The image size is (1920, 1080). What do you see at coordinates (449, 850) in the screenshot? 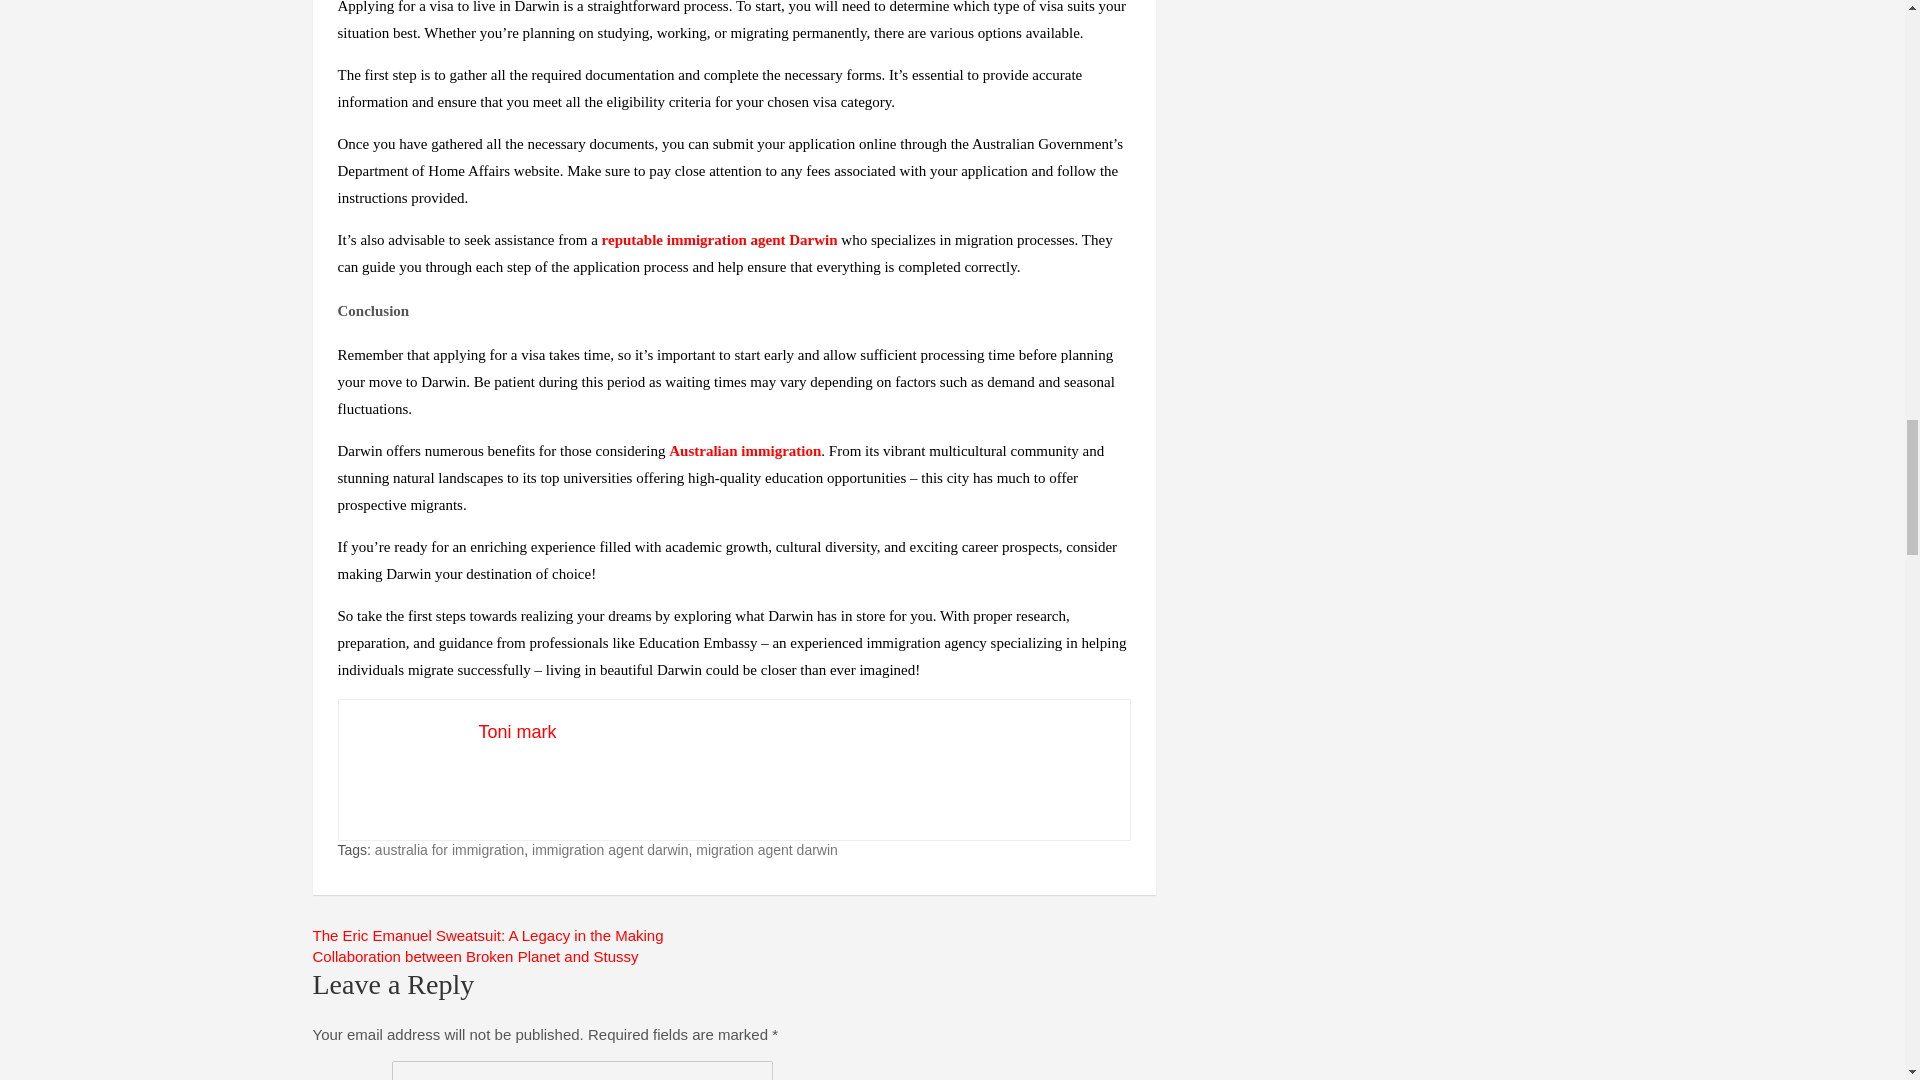
I see `australia for immigration` at bounding box center [449, 850].